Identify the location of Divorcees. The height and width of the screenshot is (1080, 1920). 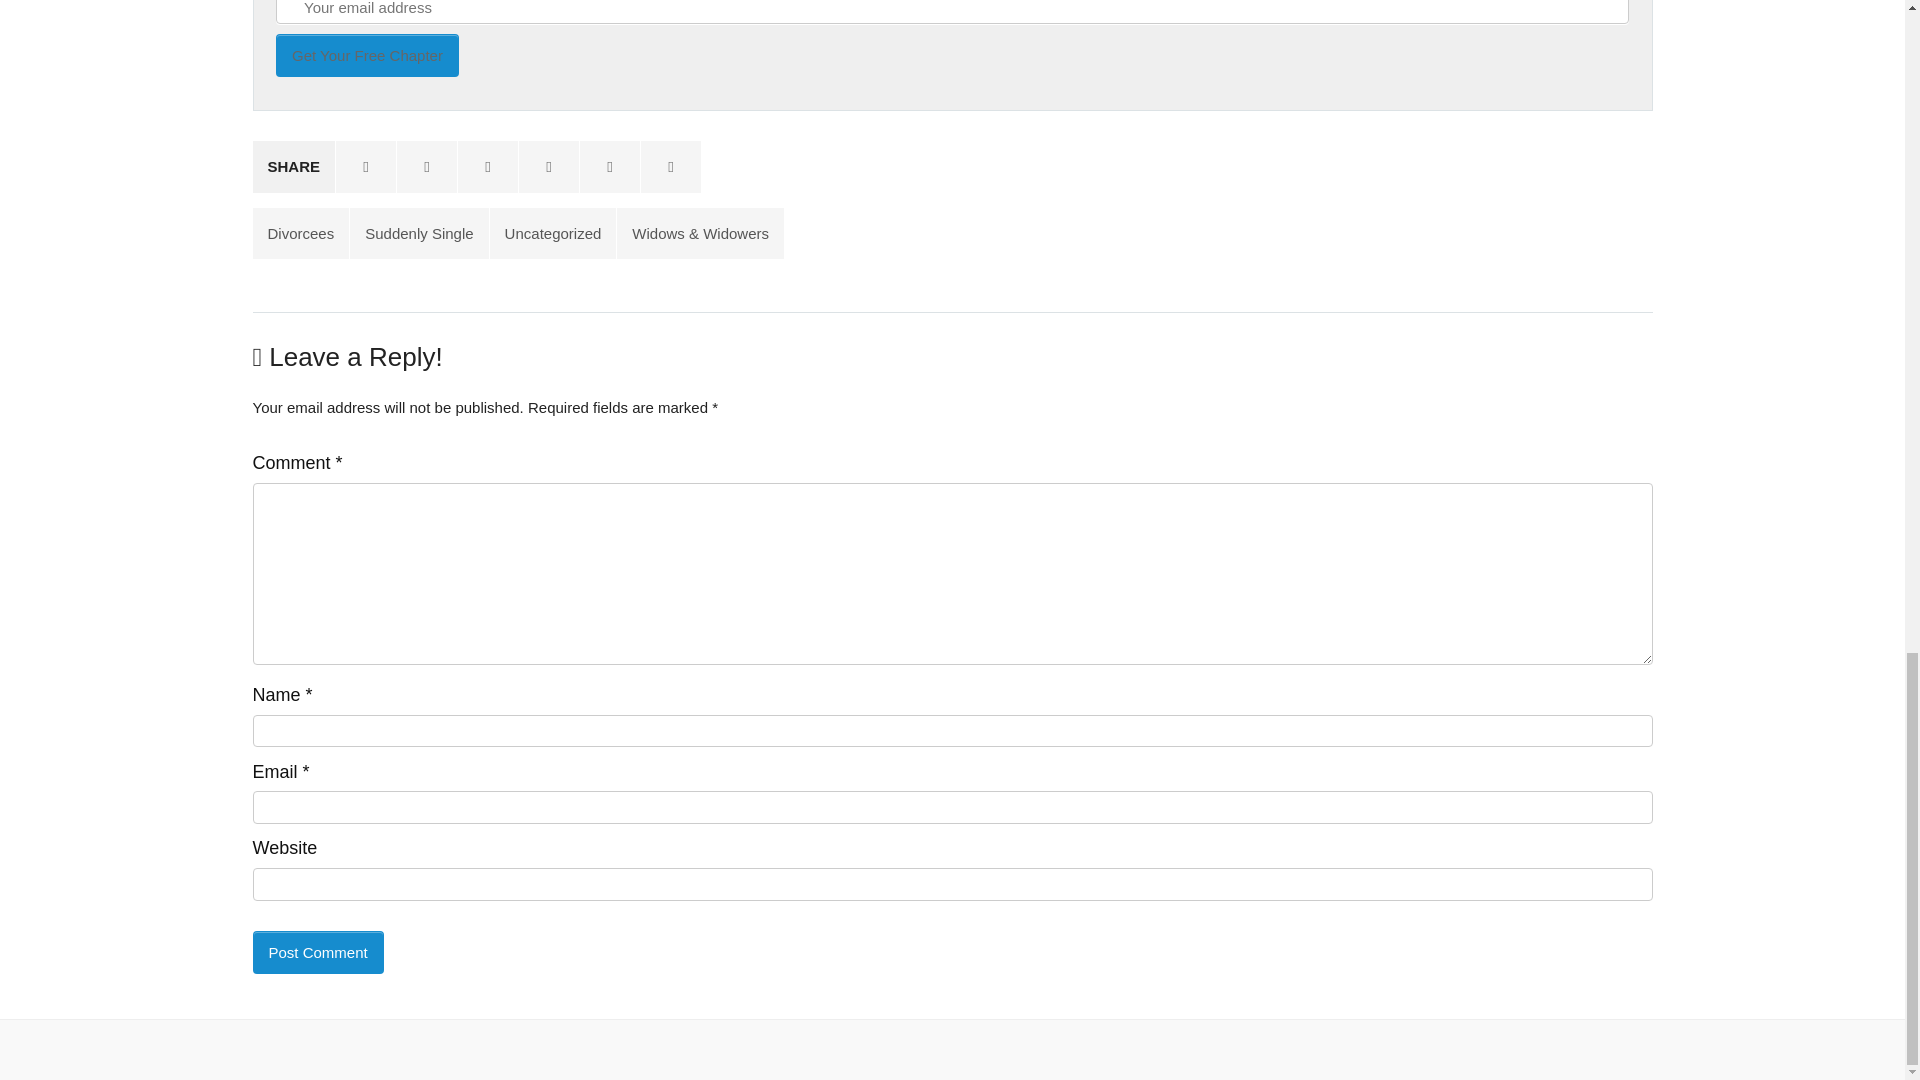
(300, 234).